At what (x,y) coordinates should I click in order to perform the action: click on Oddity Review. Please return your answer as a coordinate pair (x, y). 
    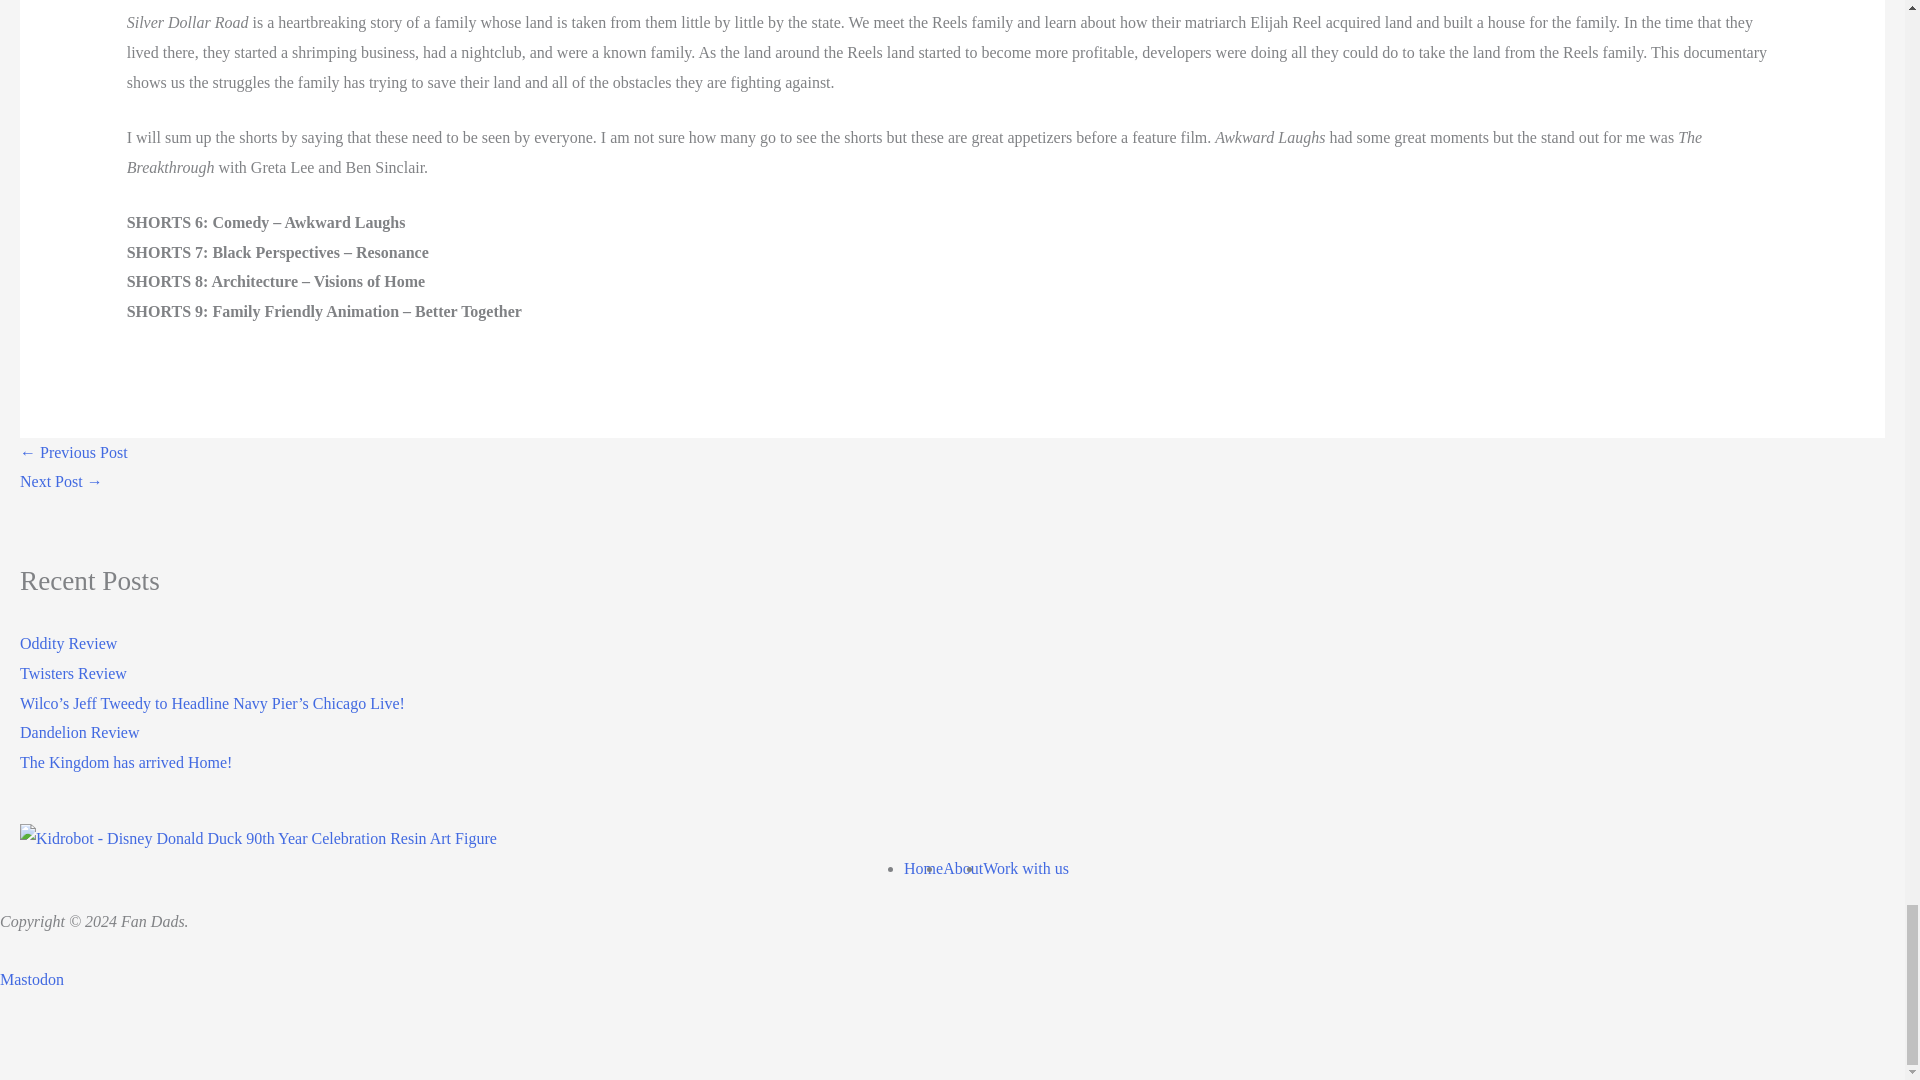
    Looking at the image, I should click on (68, 644).